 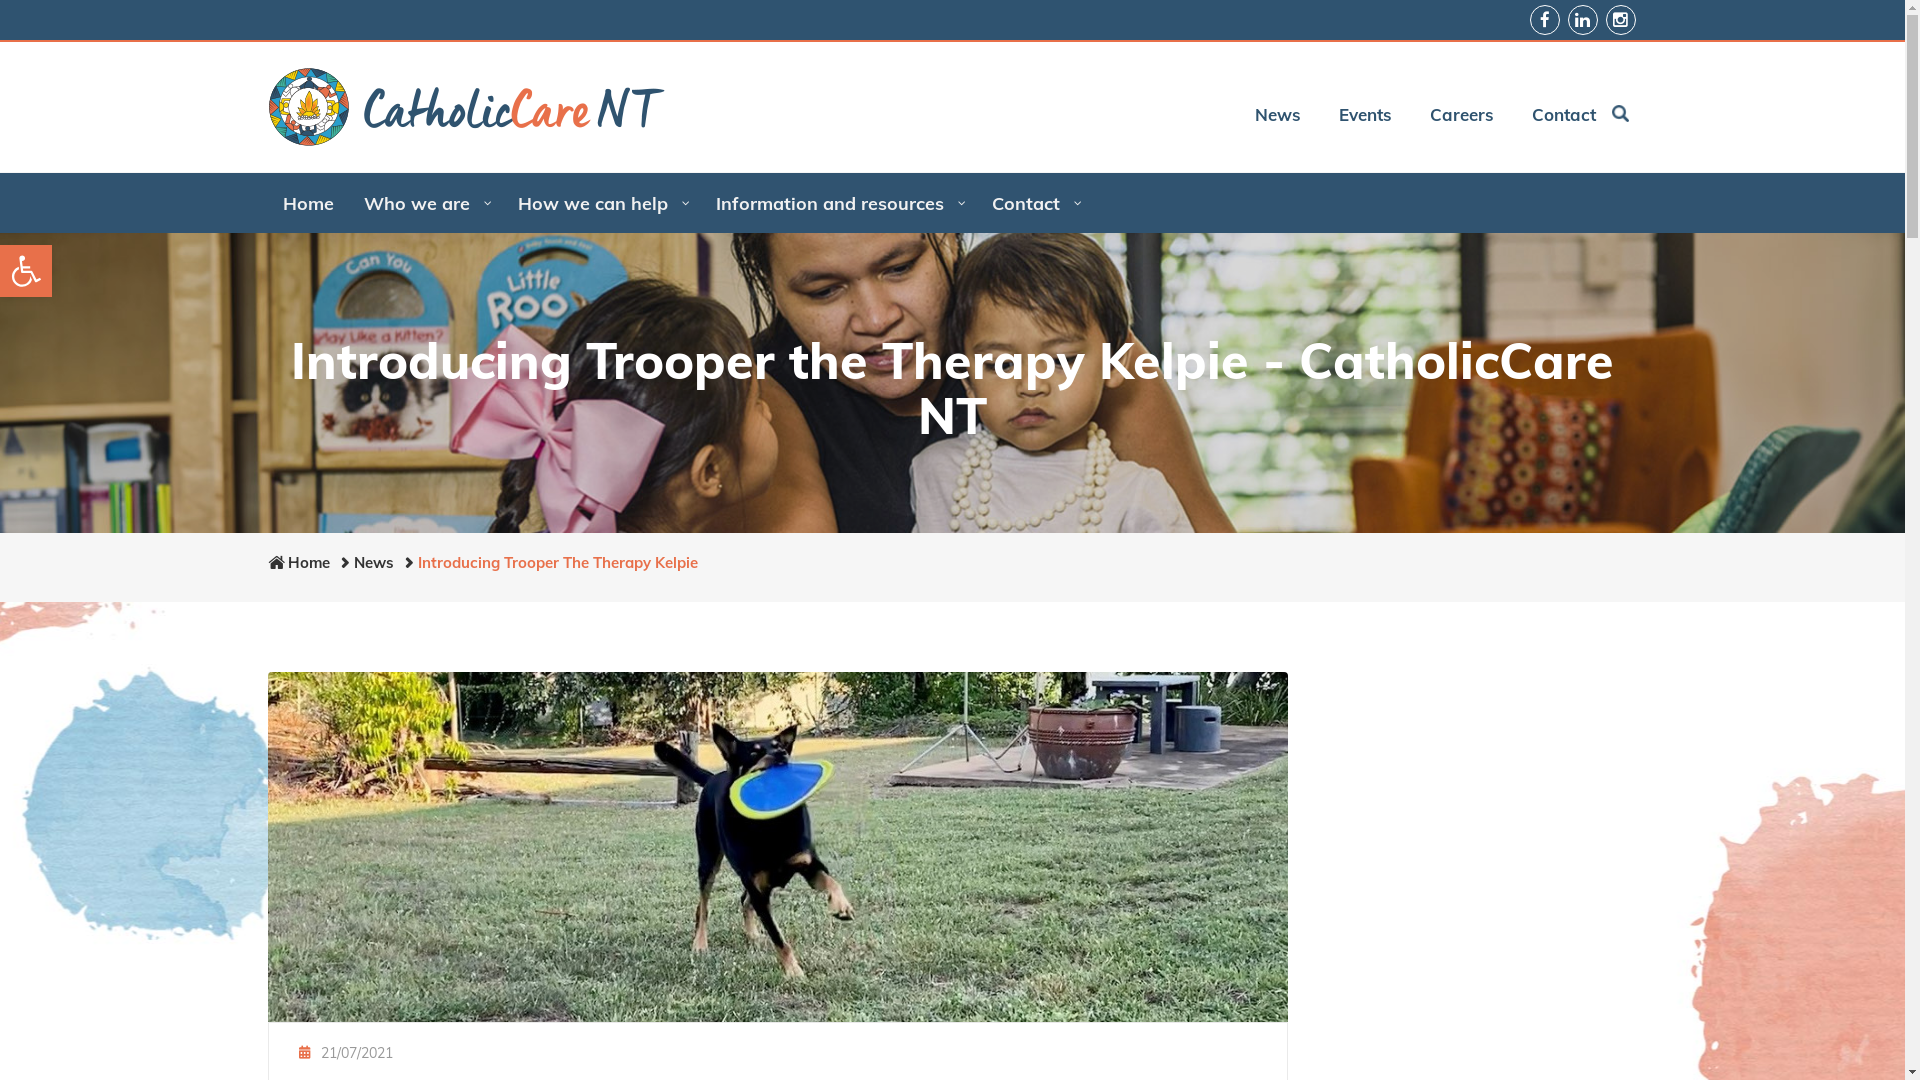 What do you see at coordinates (26, 271) in the screenshot?
I see `Open toolbar
Accessibility Tools` at bounding box center [26, 271].